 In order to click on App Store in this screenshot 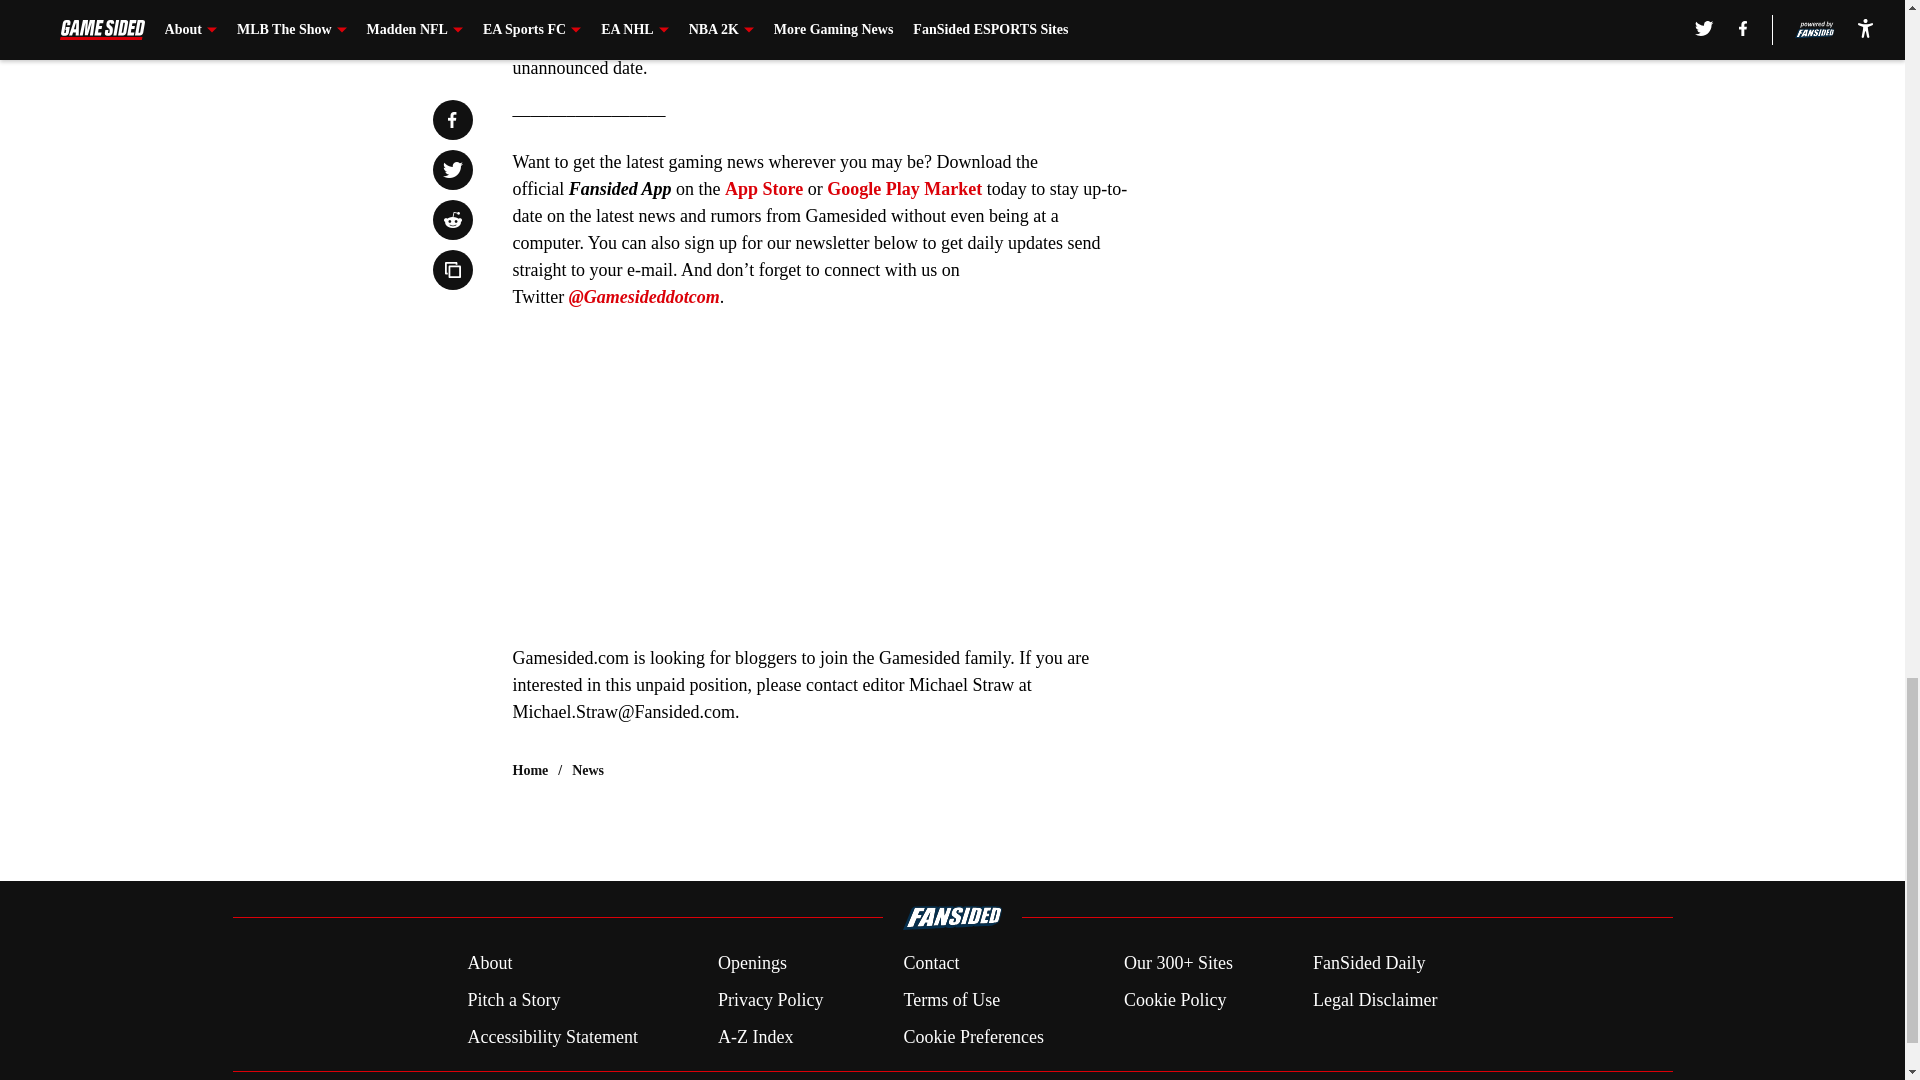, I will do `click(764, 188)`.